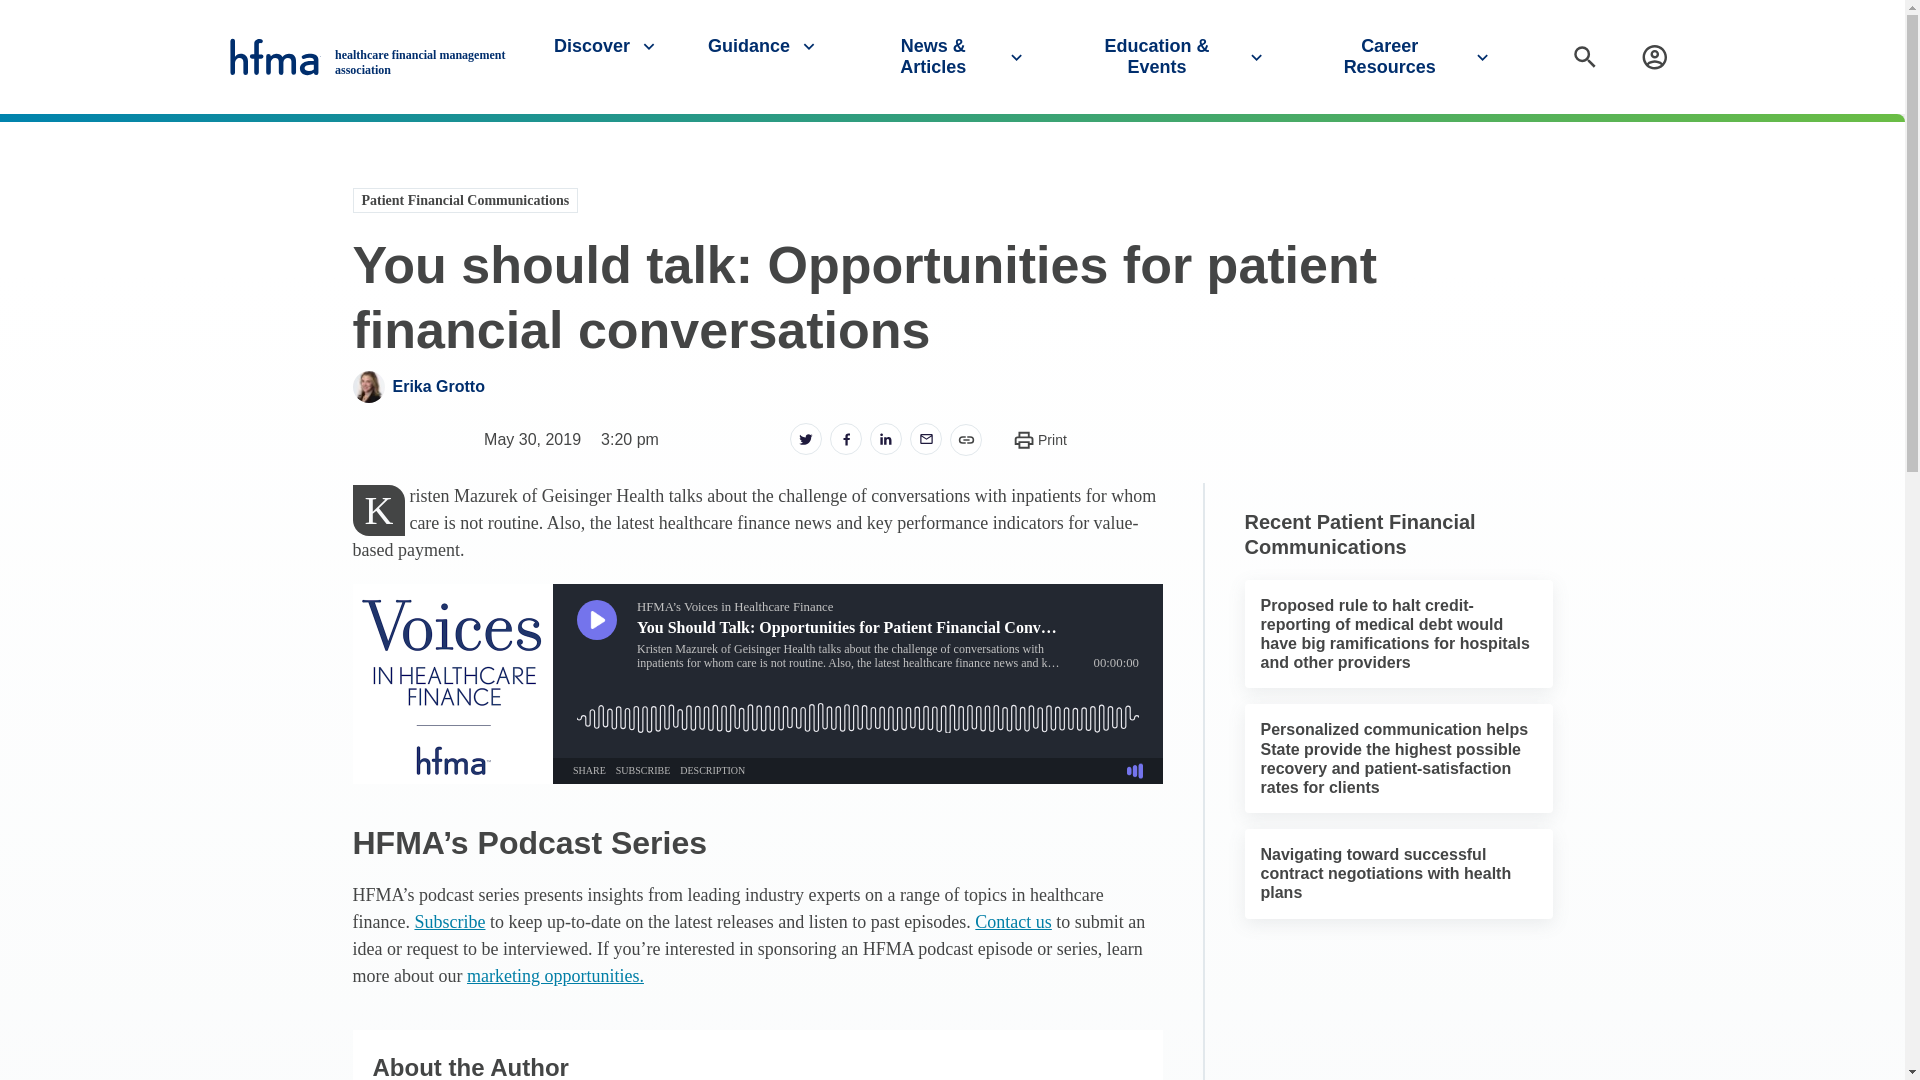 The width and height of the screenshot is (1920, 1080). I want to click on Discover, so click(607, 46).